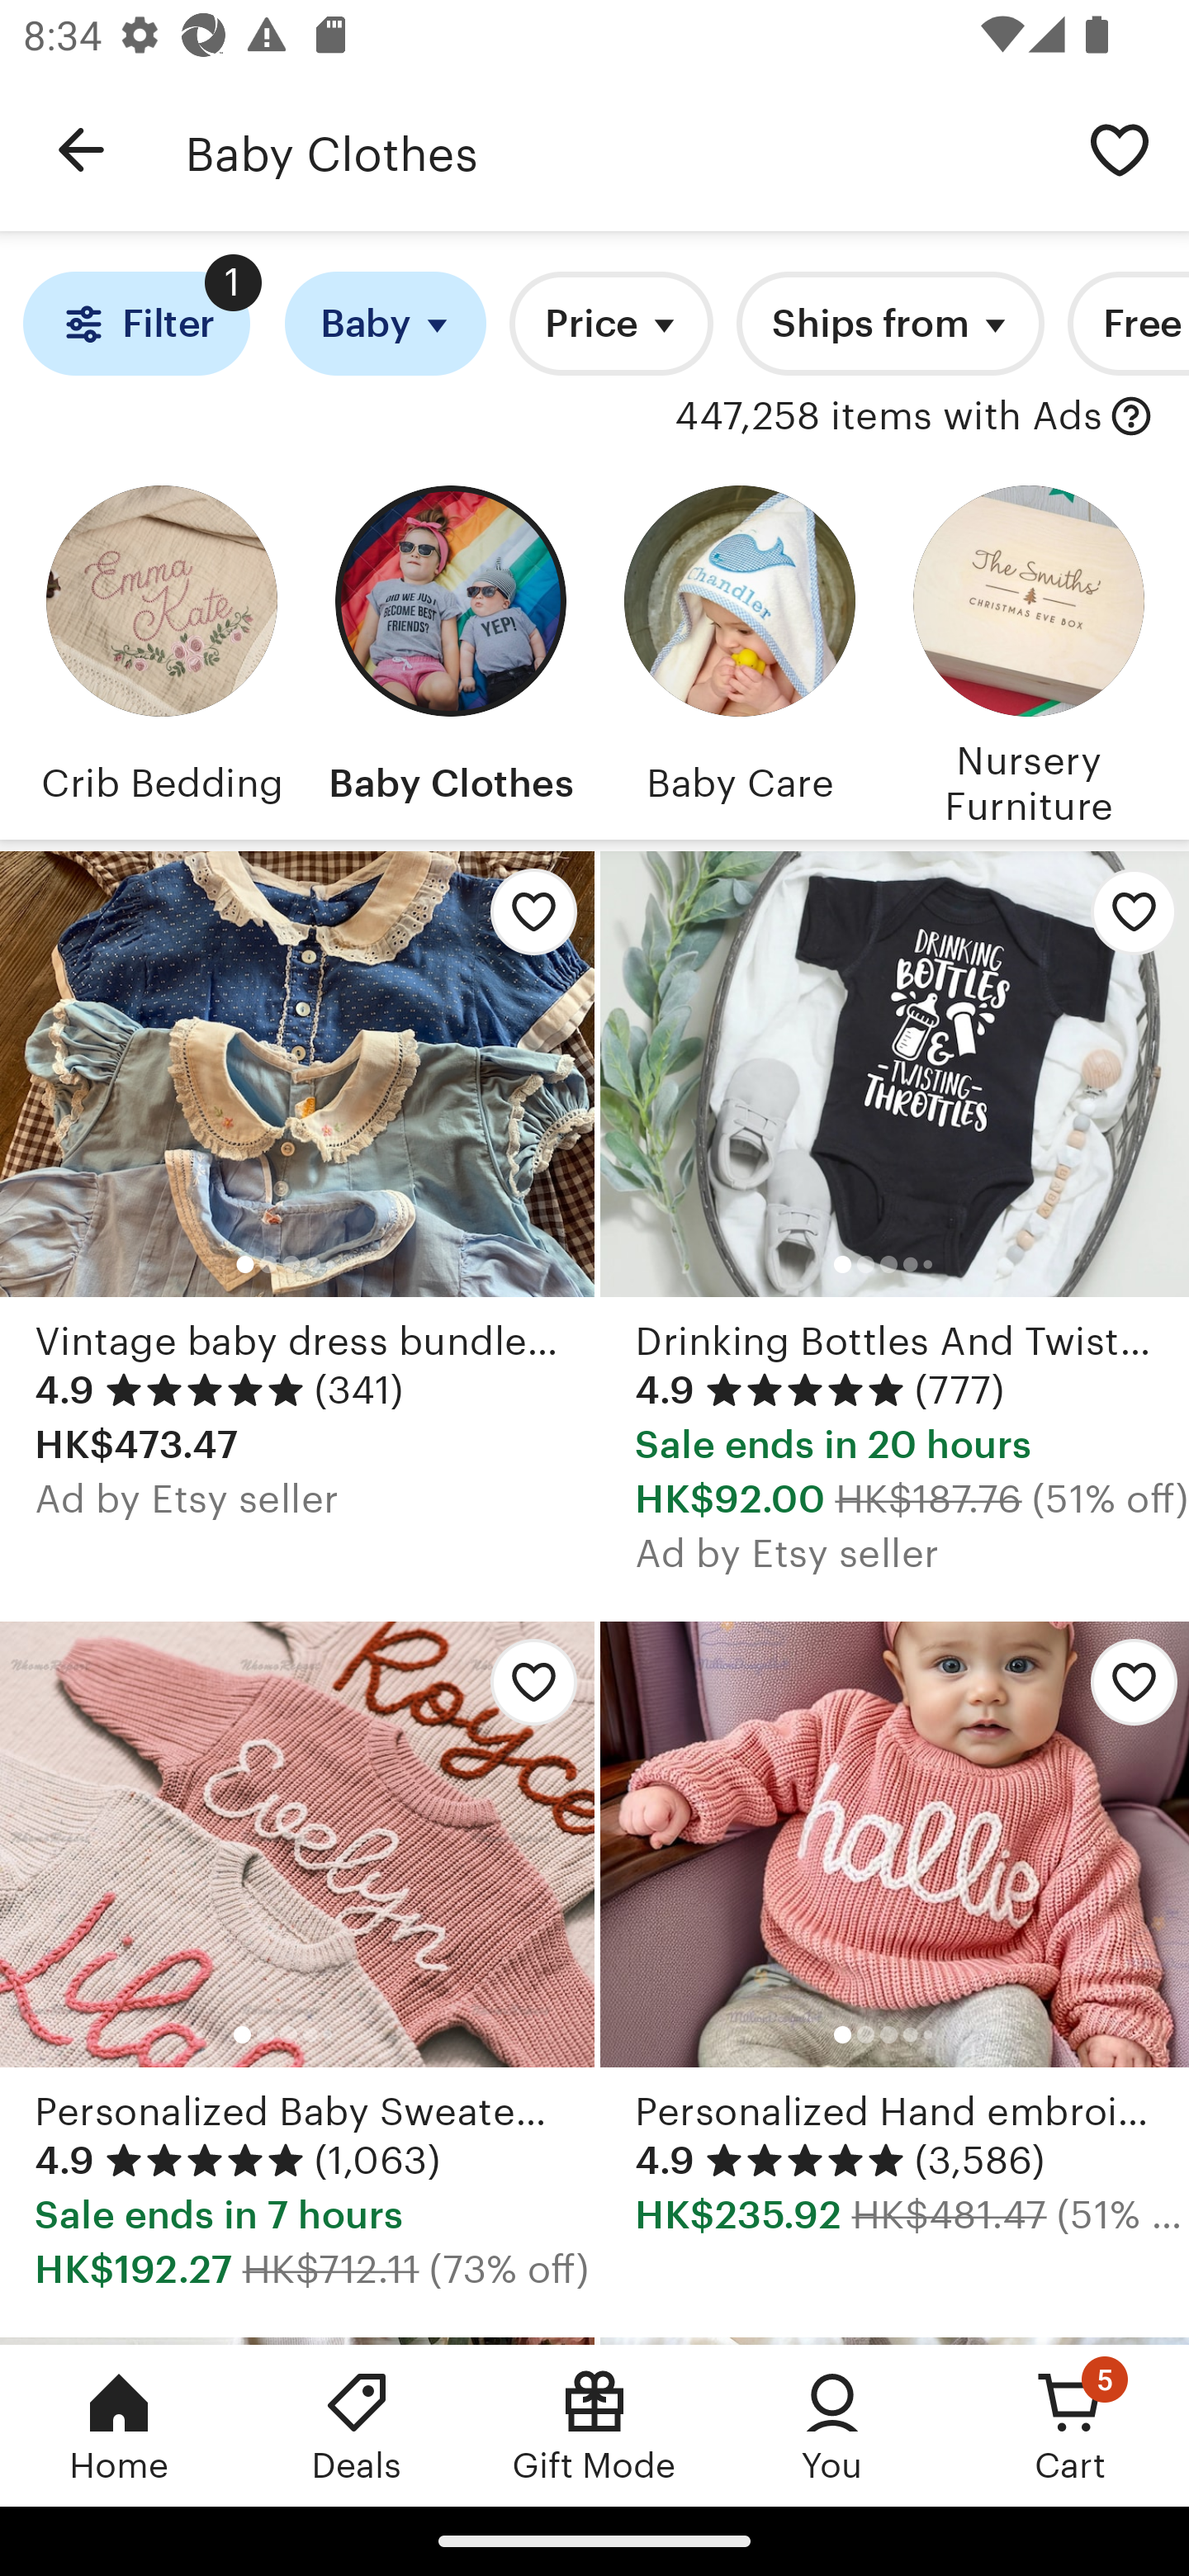 This screenshot has width=1189, height=2576. I want to click on Ships from, so click(890, 324).